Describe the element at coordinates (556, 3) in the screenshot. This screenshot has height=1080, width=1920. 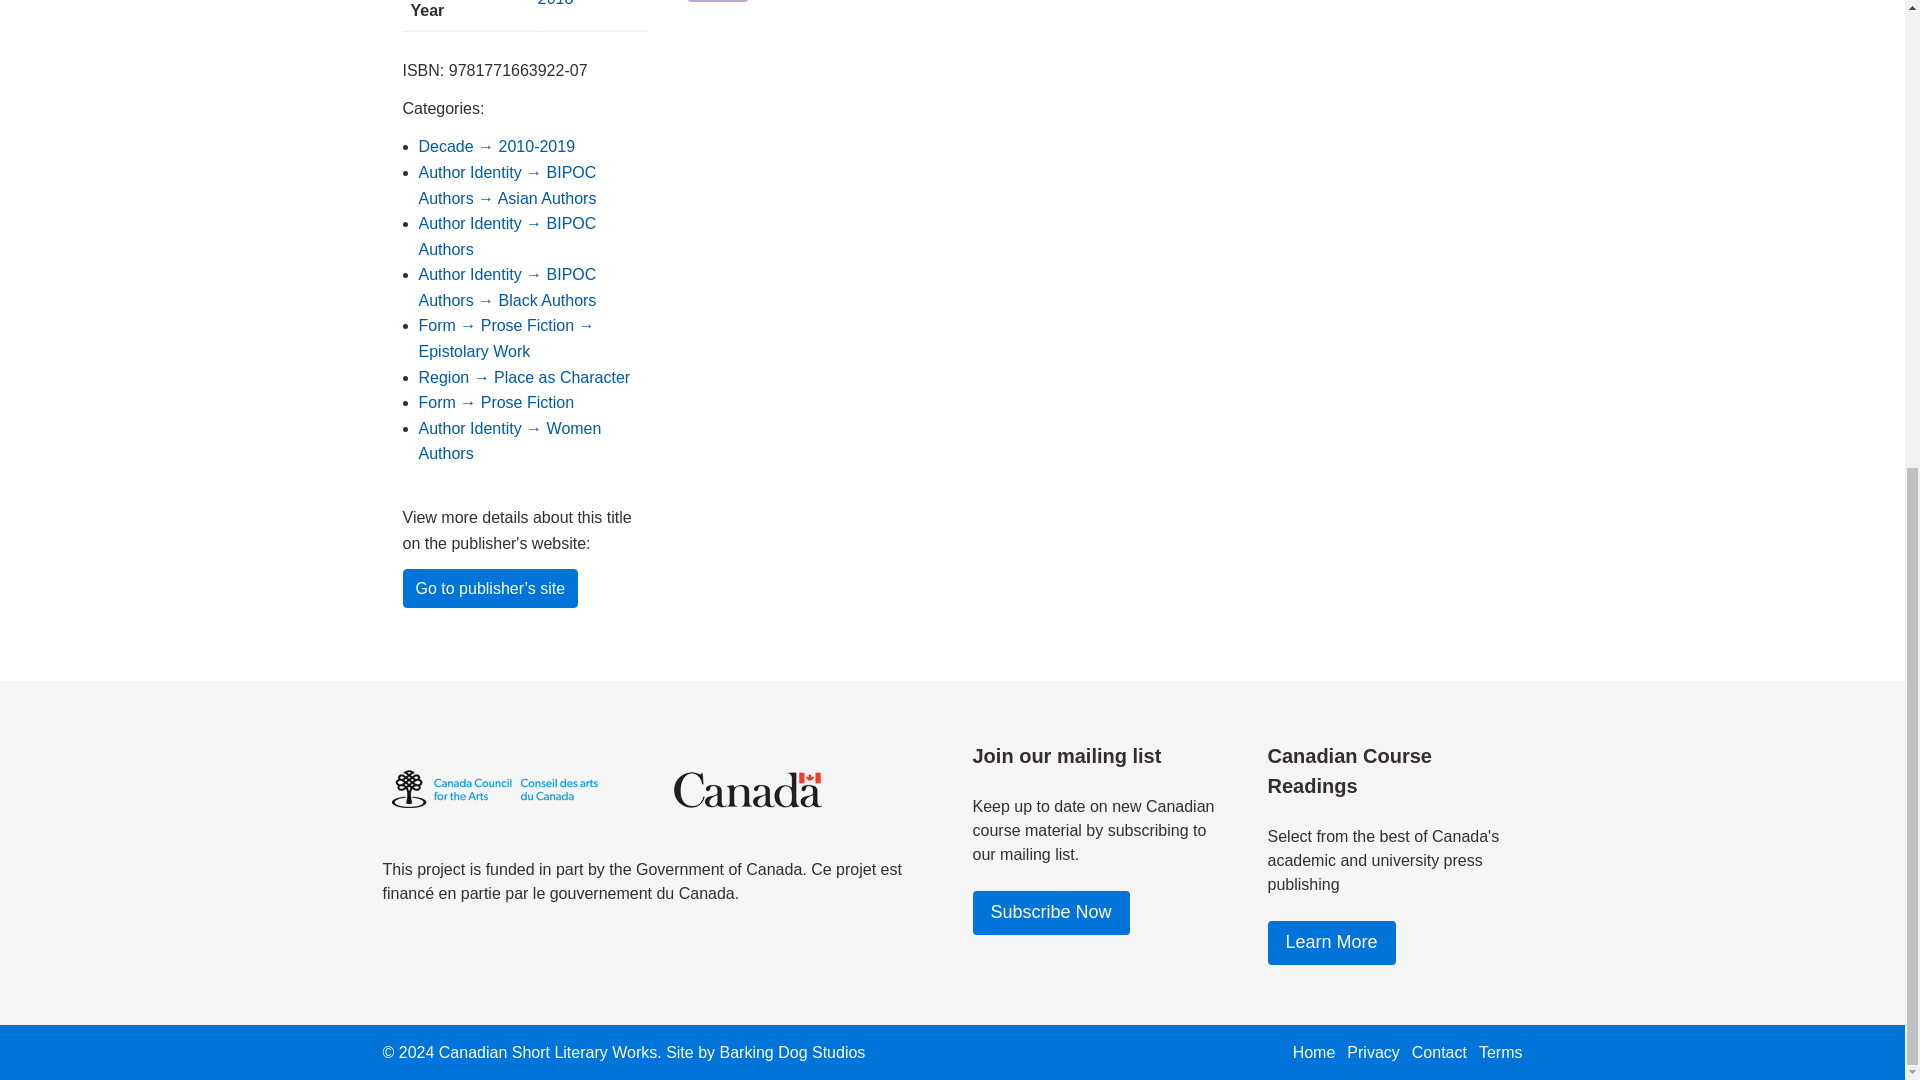
I see `2018` at that location.